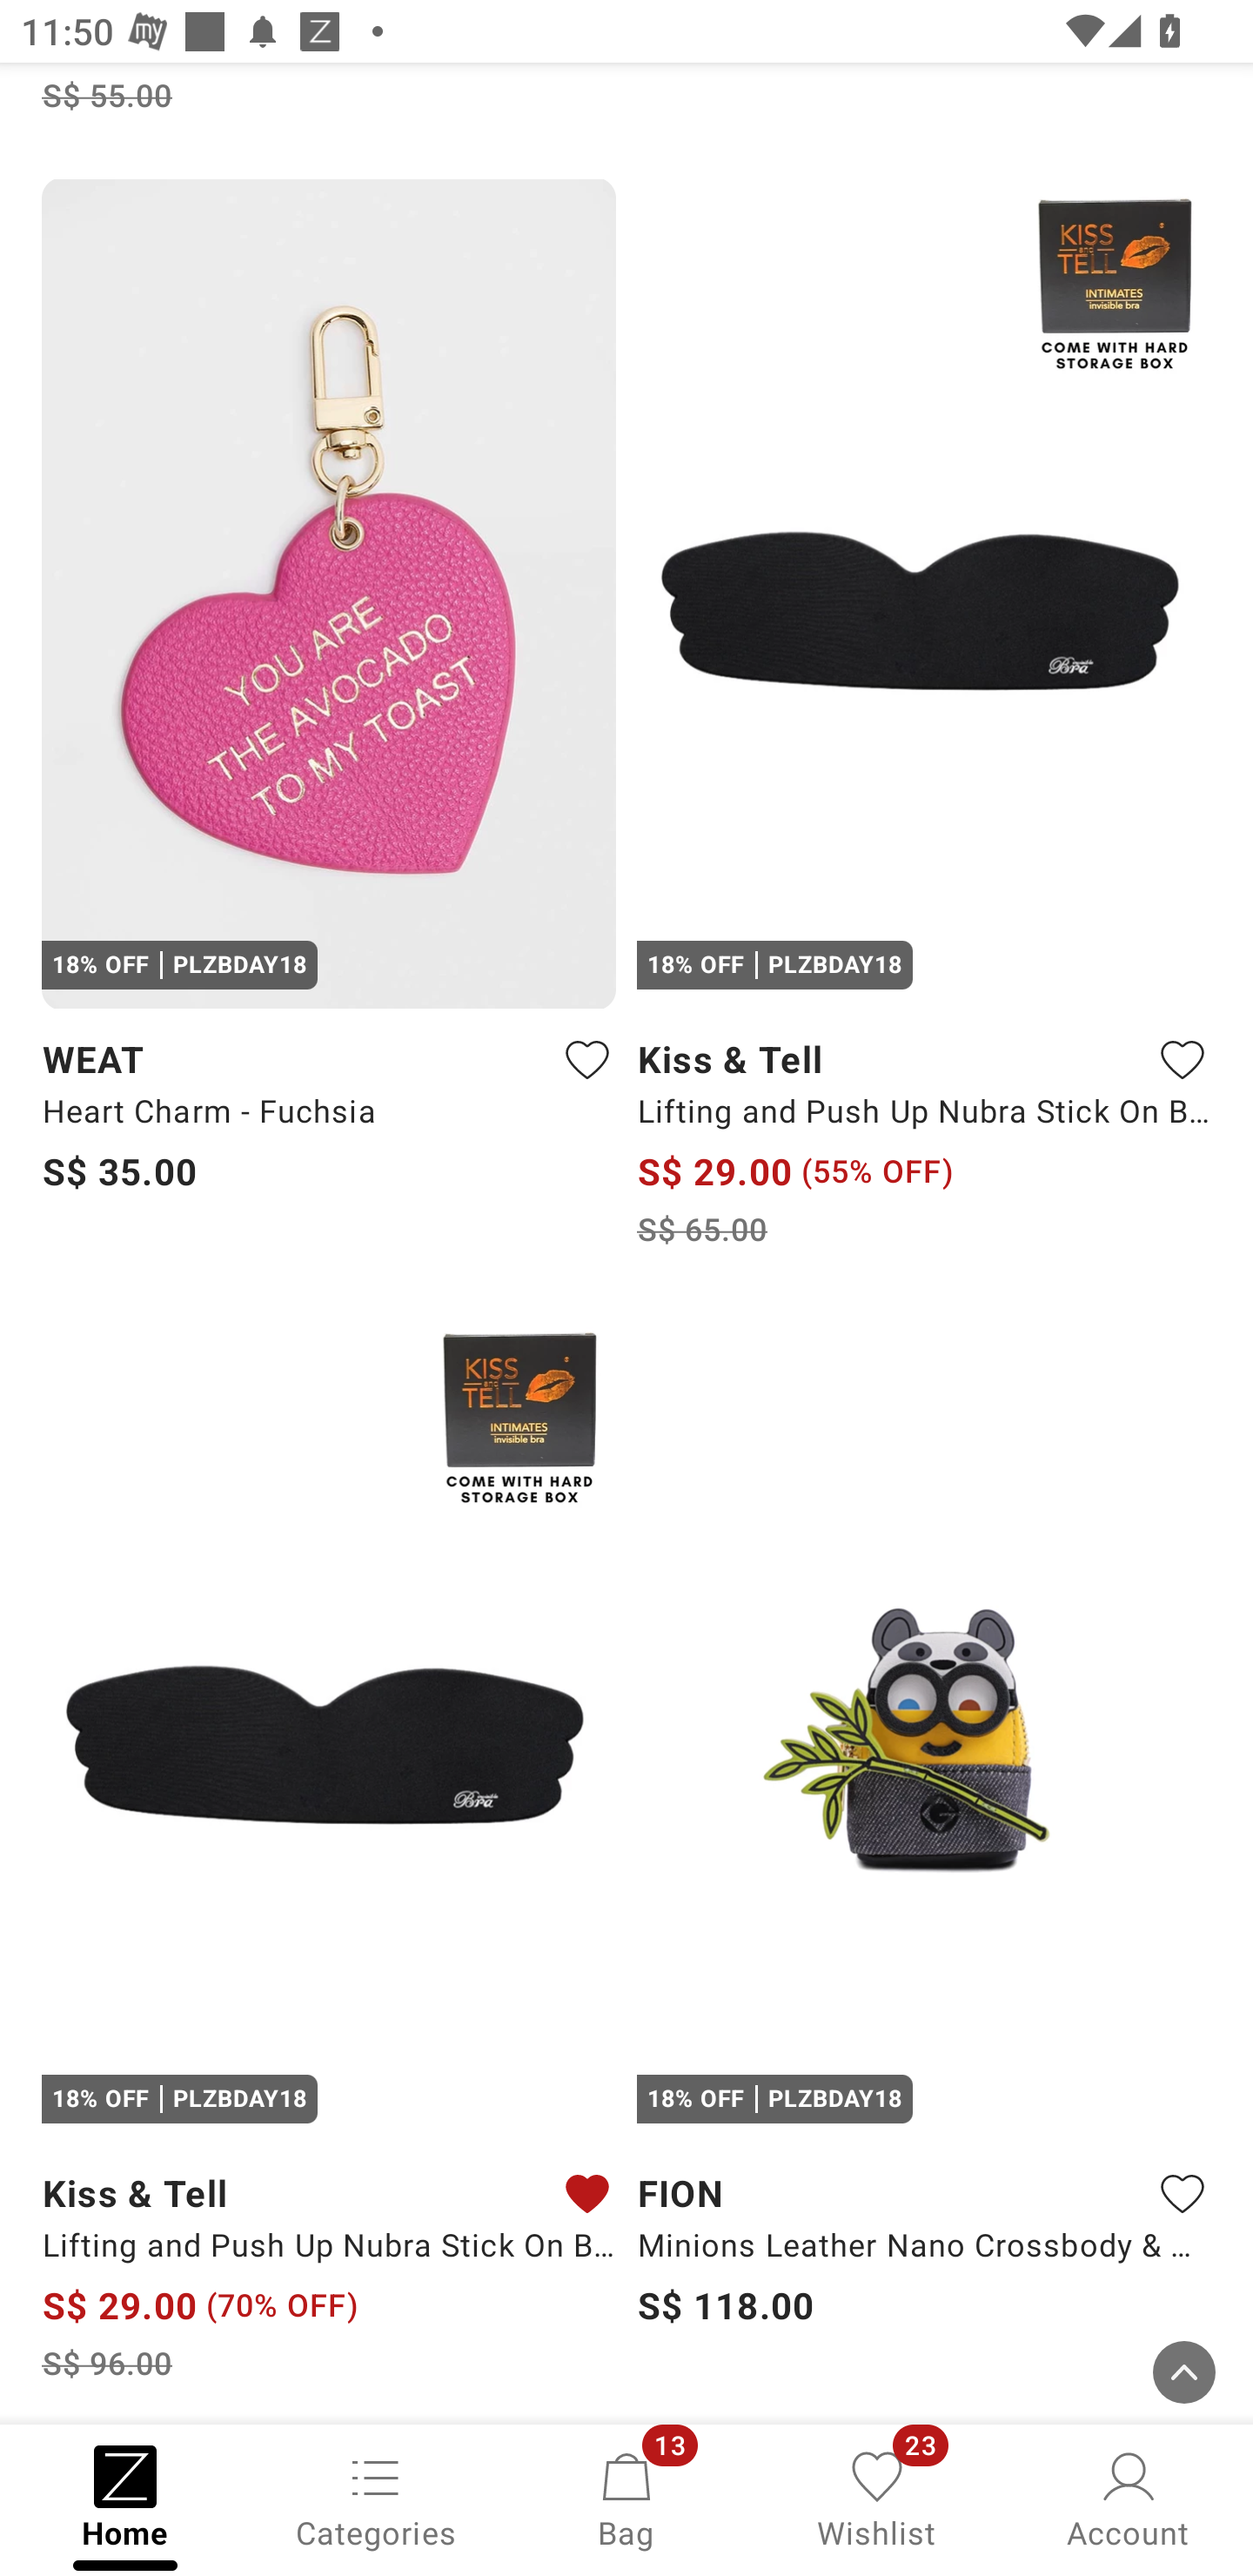 This screenshot has height=2576, width=1253. I want to click on Bag, 13 new notifications Bag, so click(626, 2498).